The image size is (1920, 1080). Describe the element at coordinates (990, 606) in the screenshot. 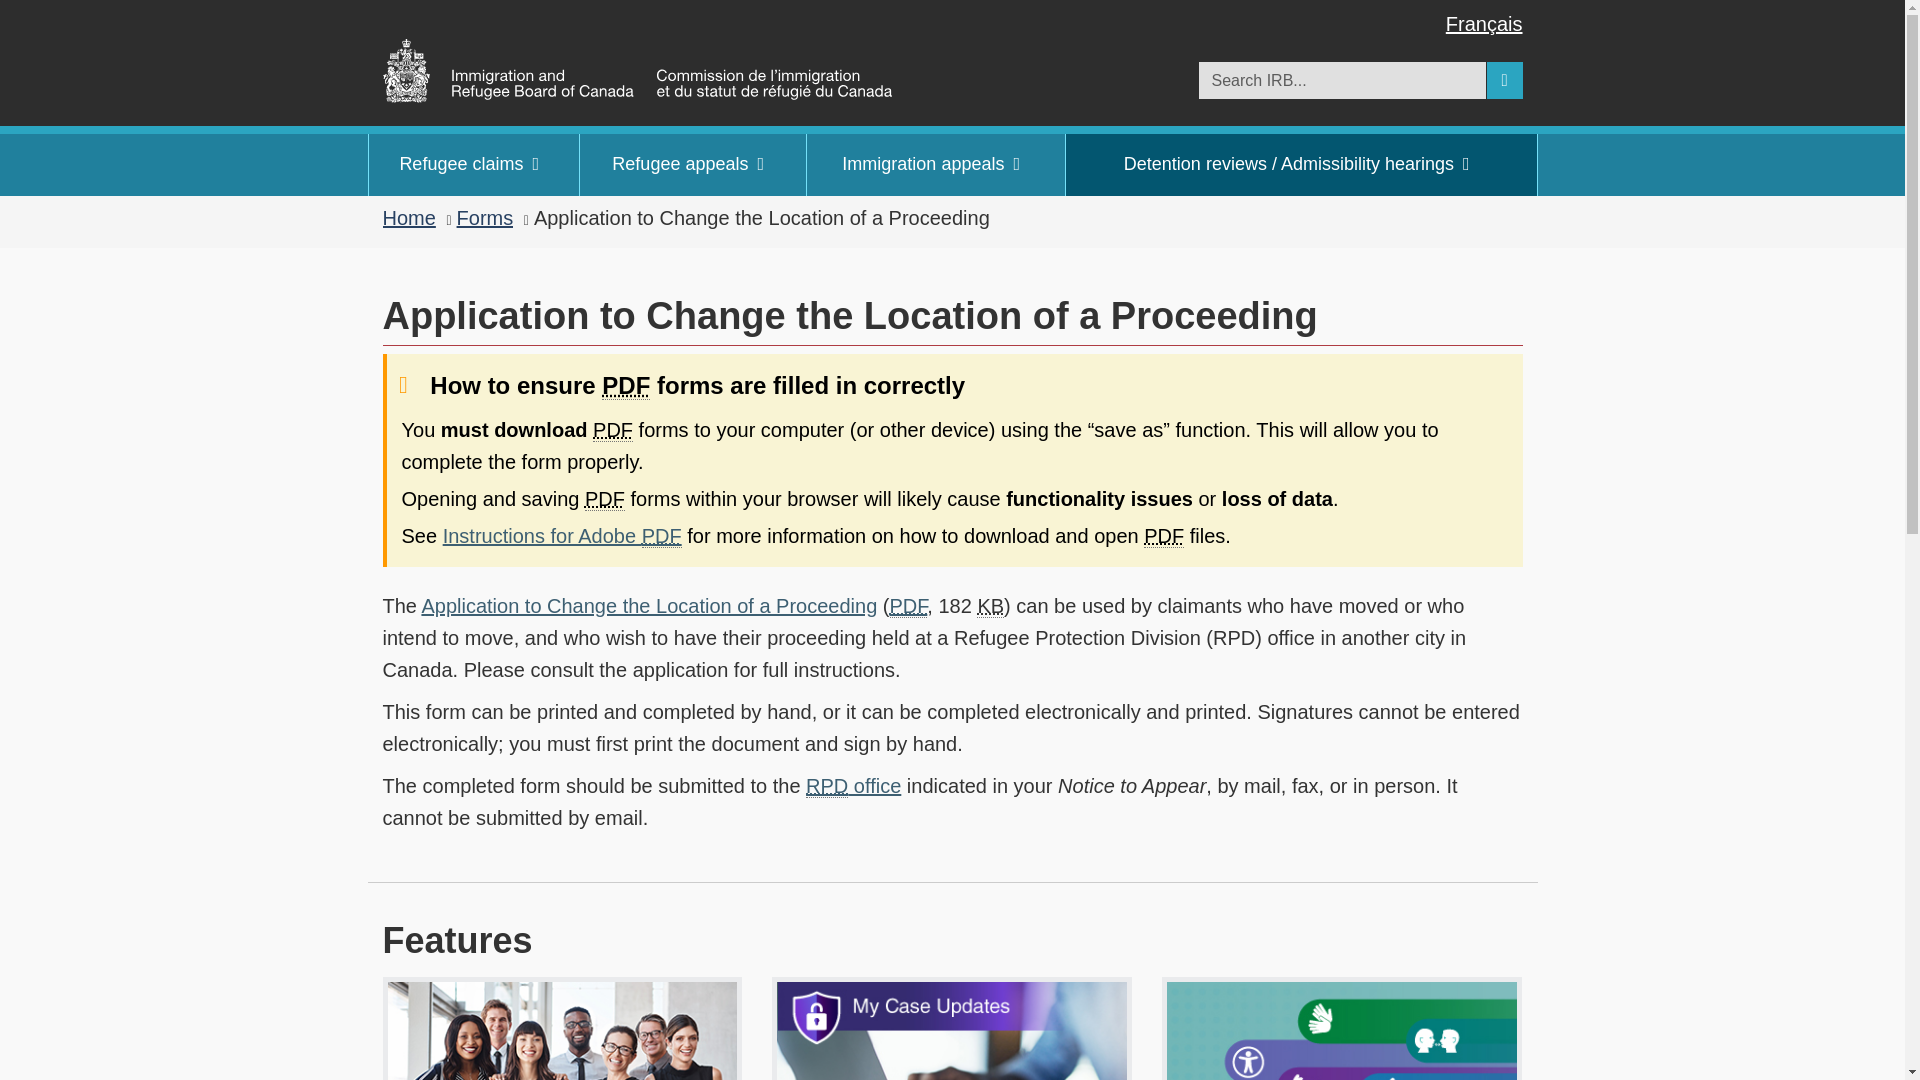

I see `kilobyte` at that location.